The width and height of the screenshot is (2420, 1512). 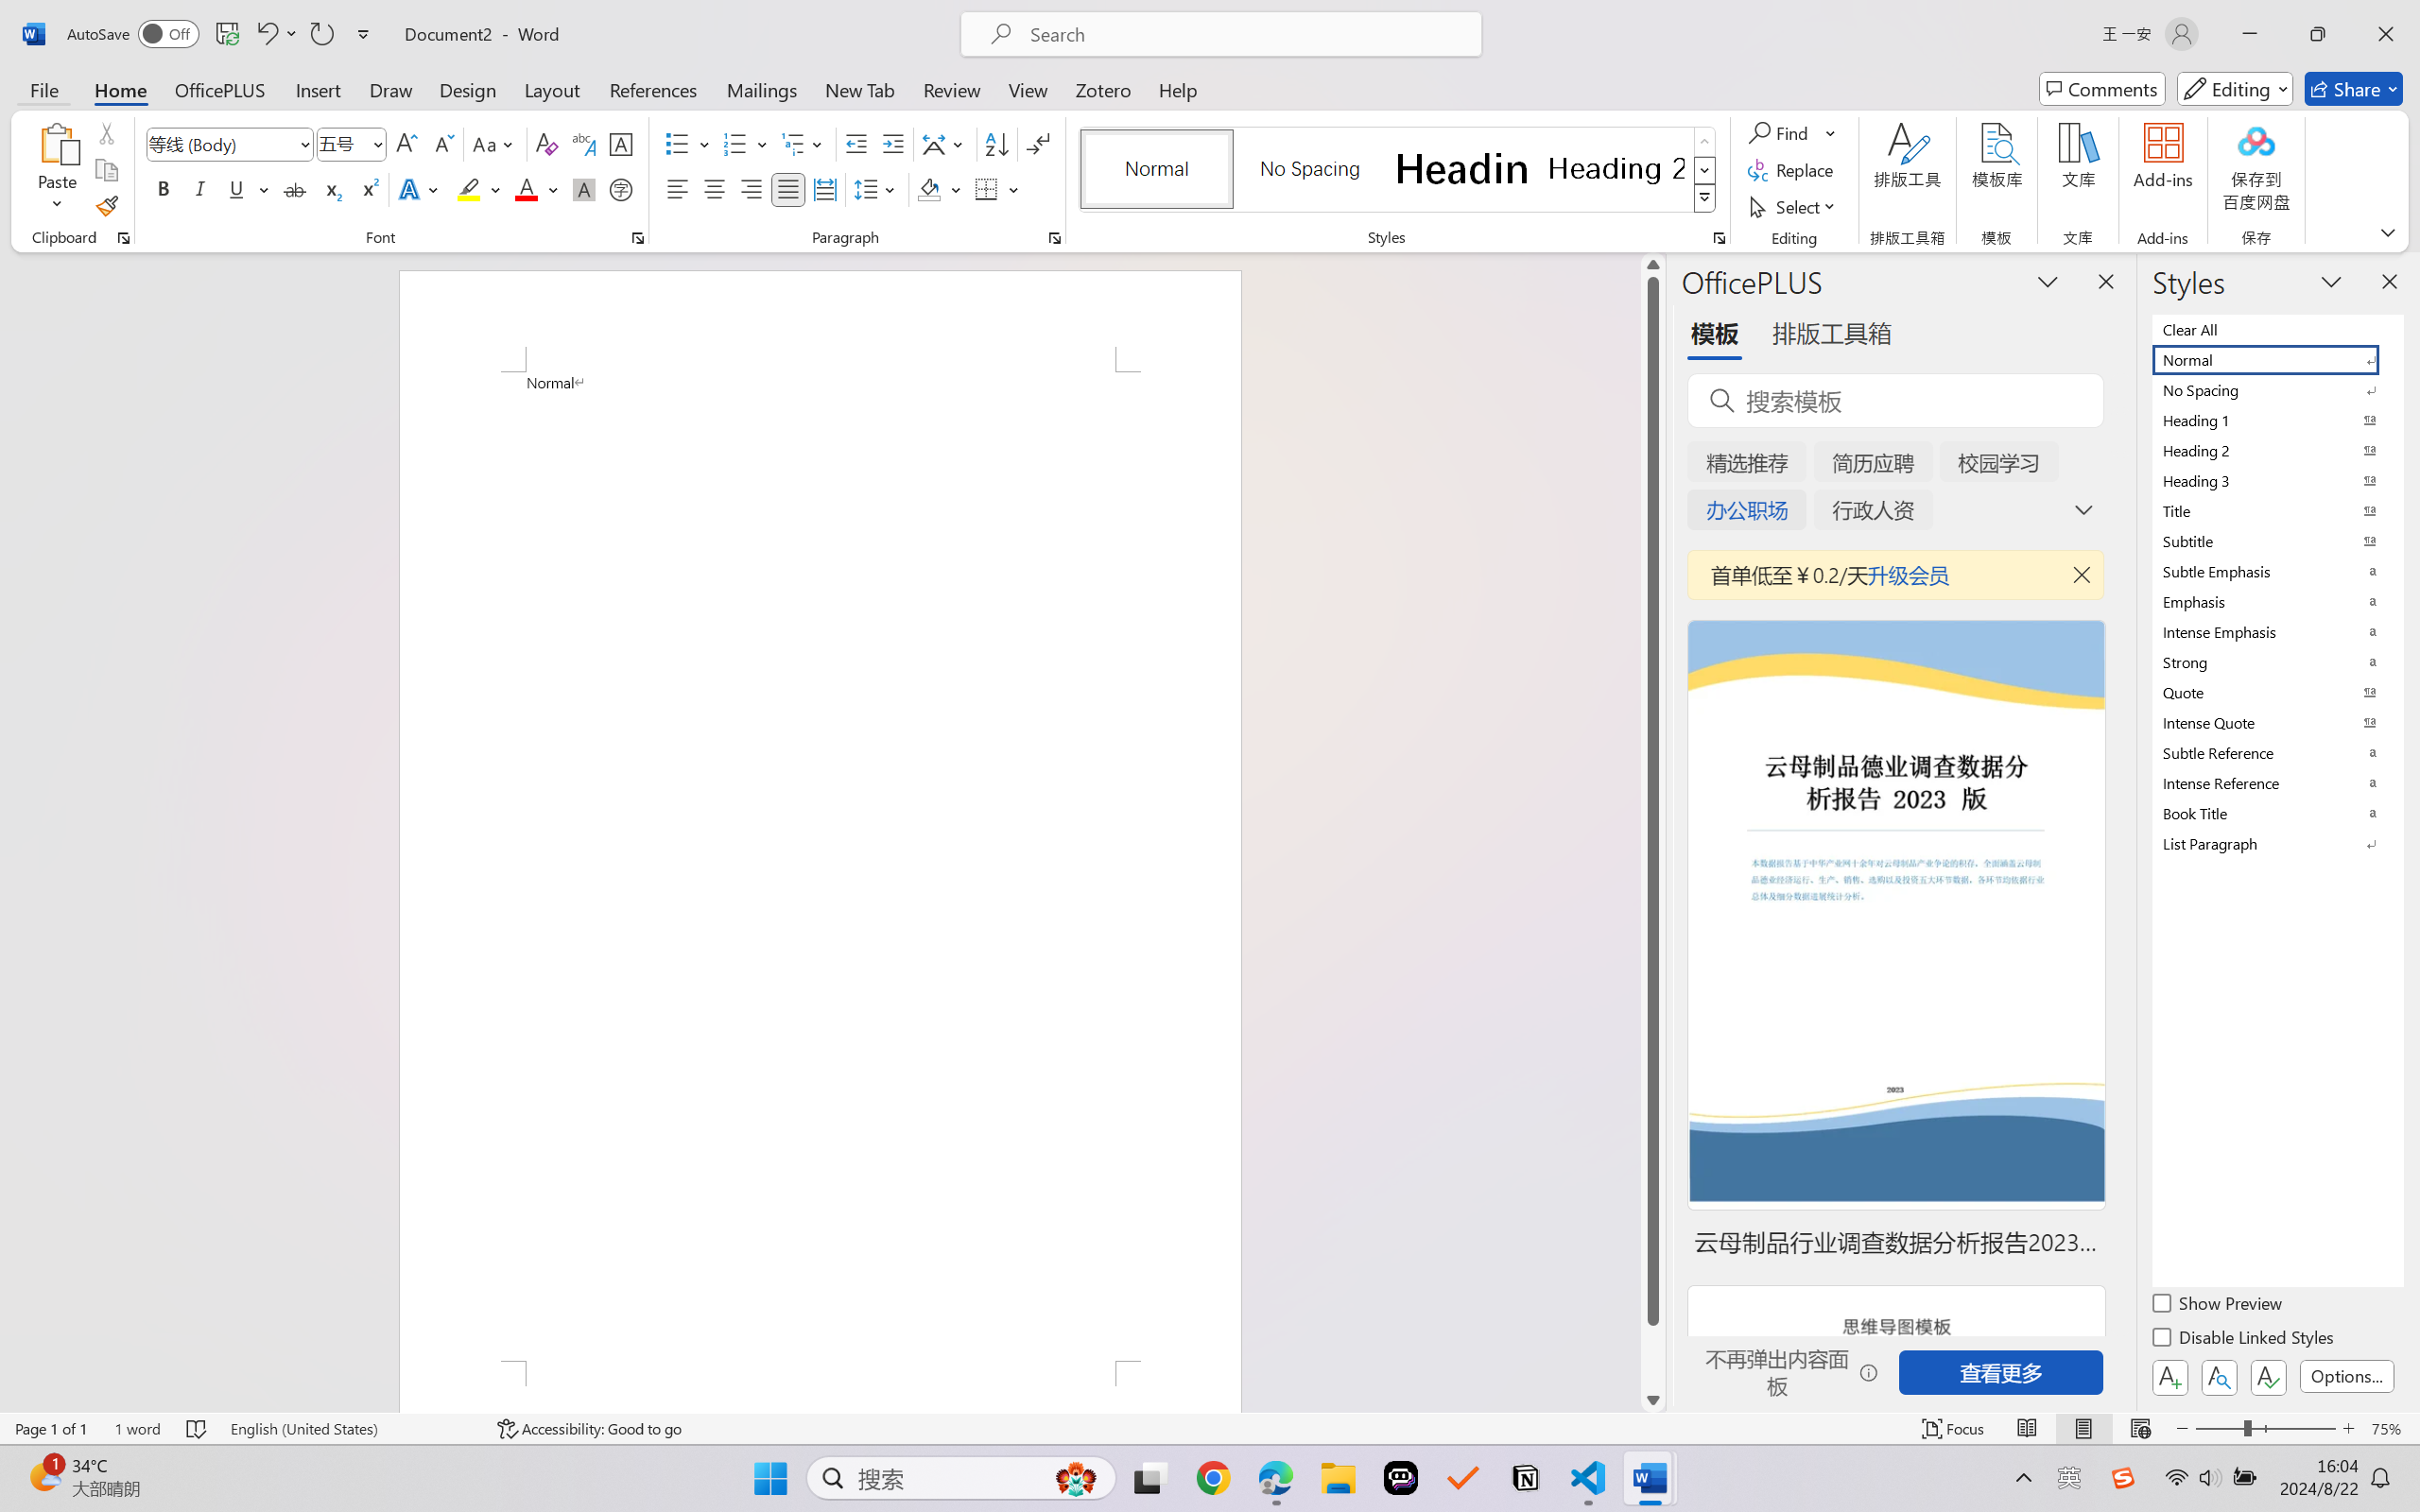 What do you see at coordinates (821, 866) in the screenshot?
I see `Page 1 content` at bounding box center [821, 866].